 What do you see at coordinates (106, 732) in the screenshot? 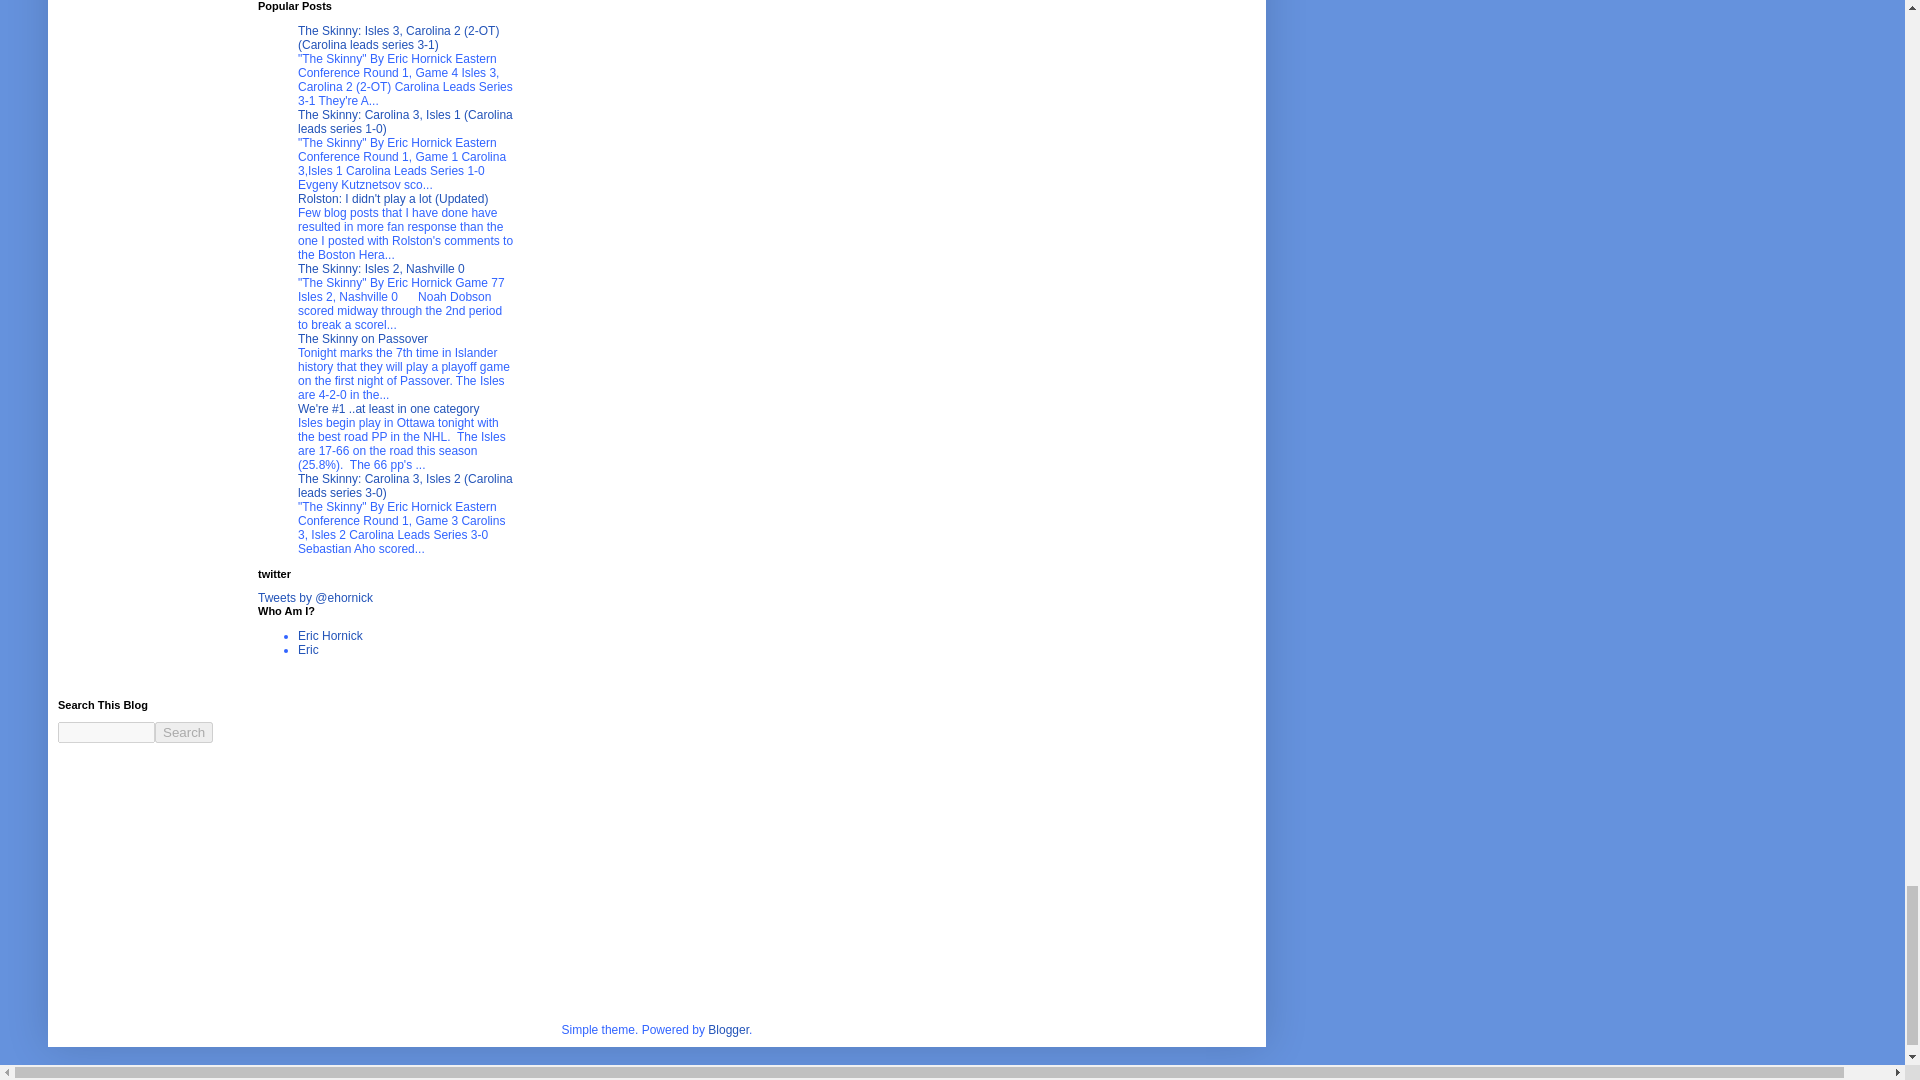
I see `search` at bounding box center [106, 732].